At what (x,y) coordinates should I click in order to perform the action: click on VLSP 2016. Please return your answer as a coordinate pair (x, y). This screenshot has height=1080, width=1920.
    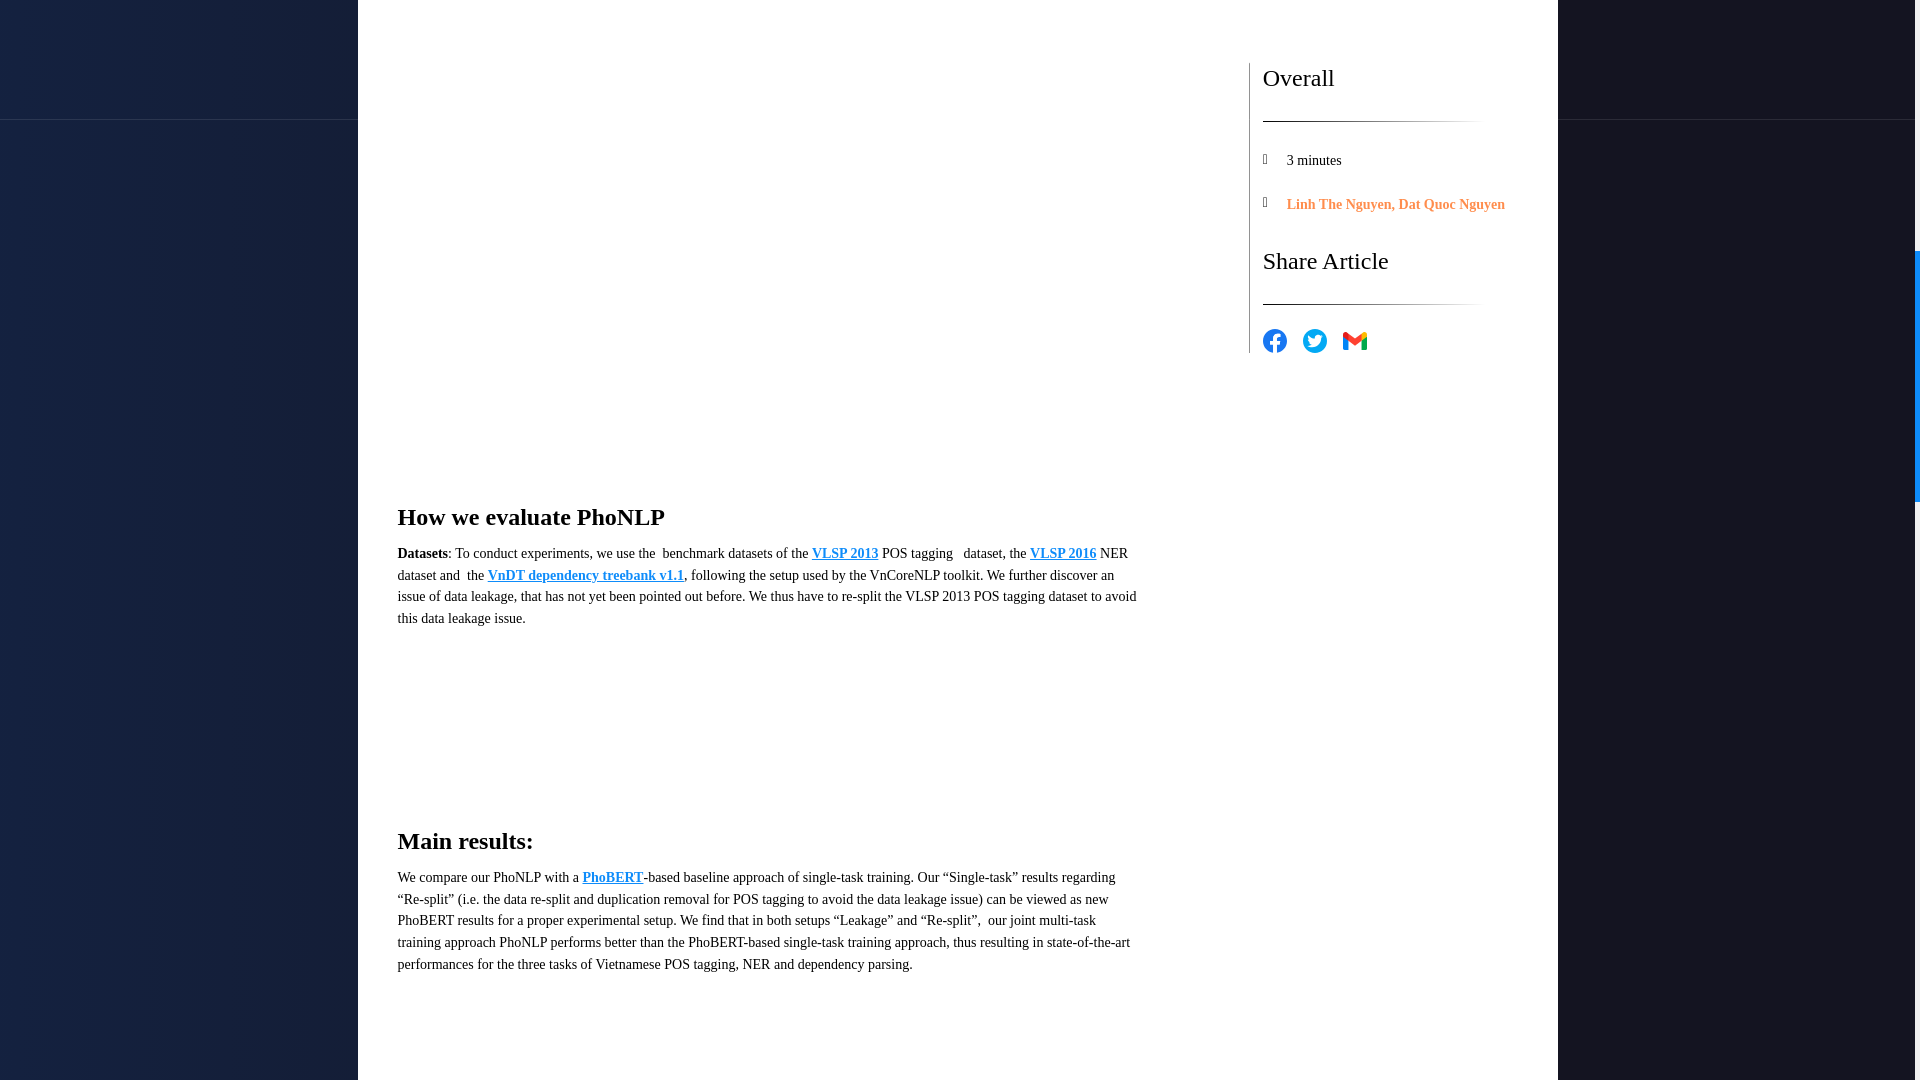
    Looking at the image, I should click on (1062, 553).